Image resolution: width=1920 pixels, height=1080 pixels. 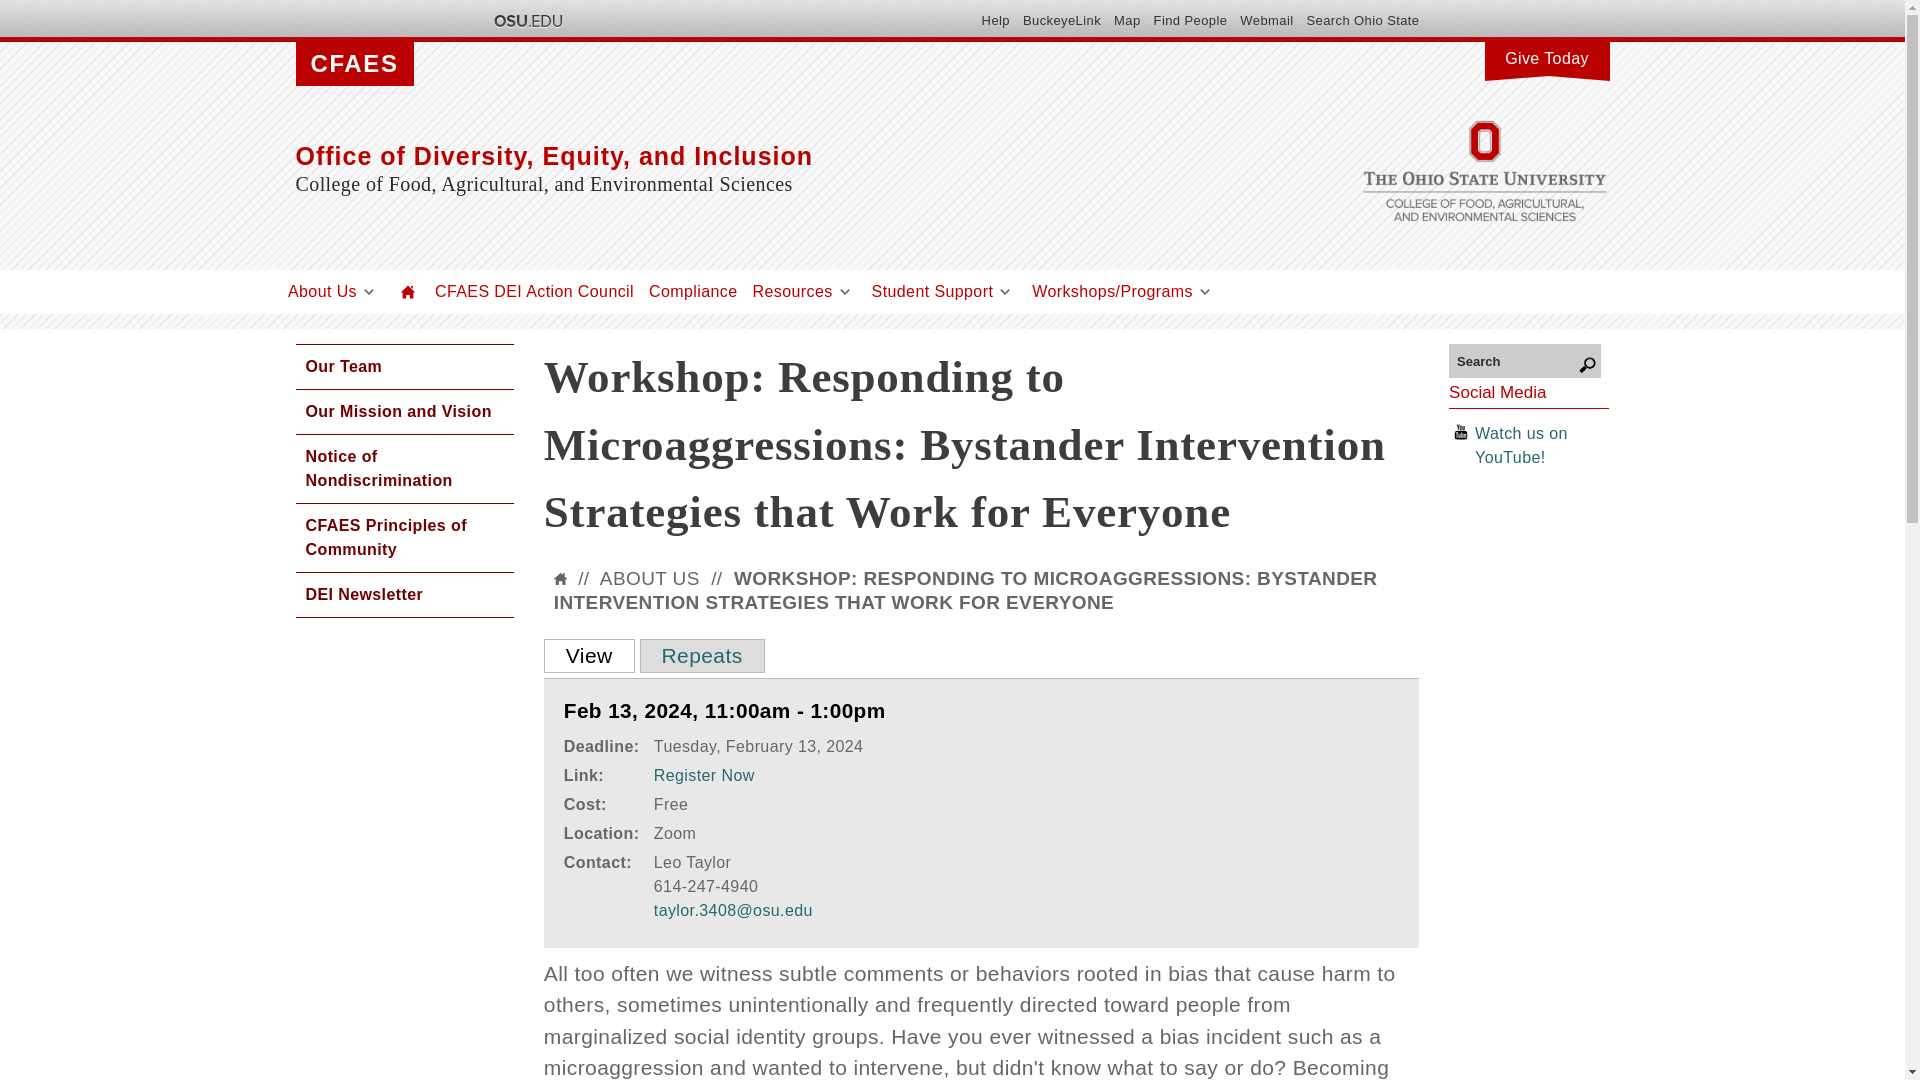 I want to click on Map, so click(x=1126, y=20).